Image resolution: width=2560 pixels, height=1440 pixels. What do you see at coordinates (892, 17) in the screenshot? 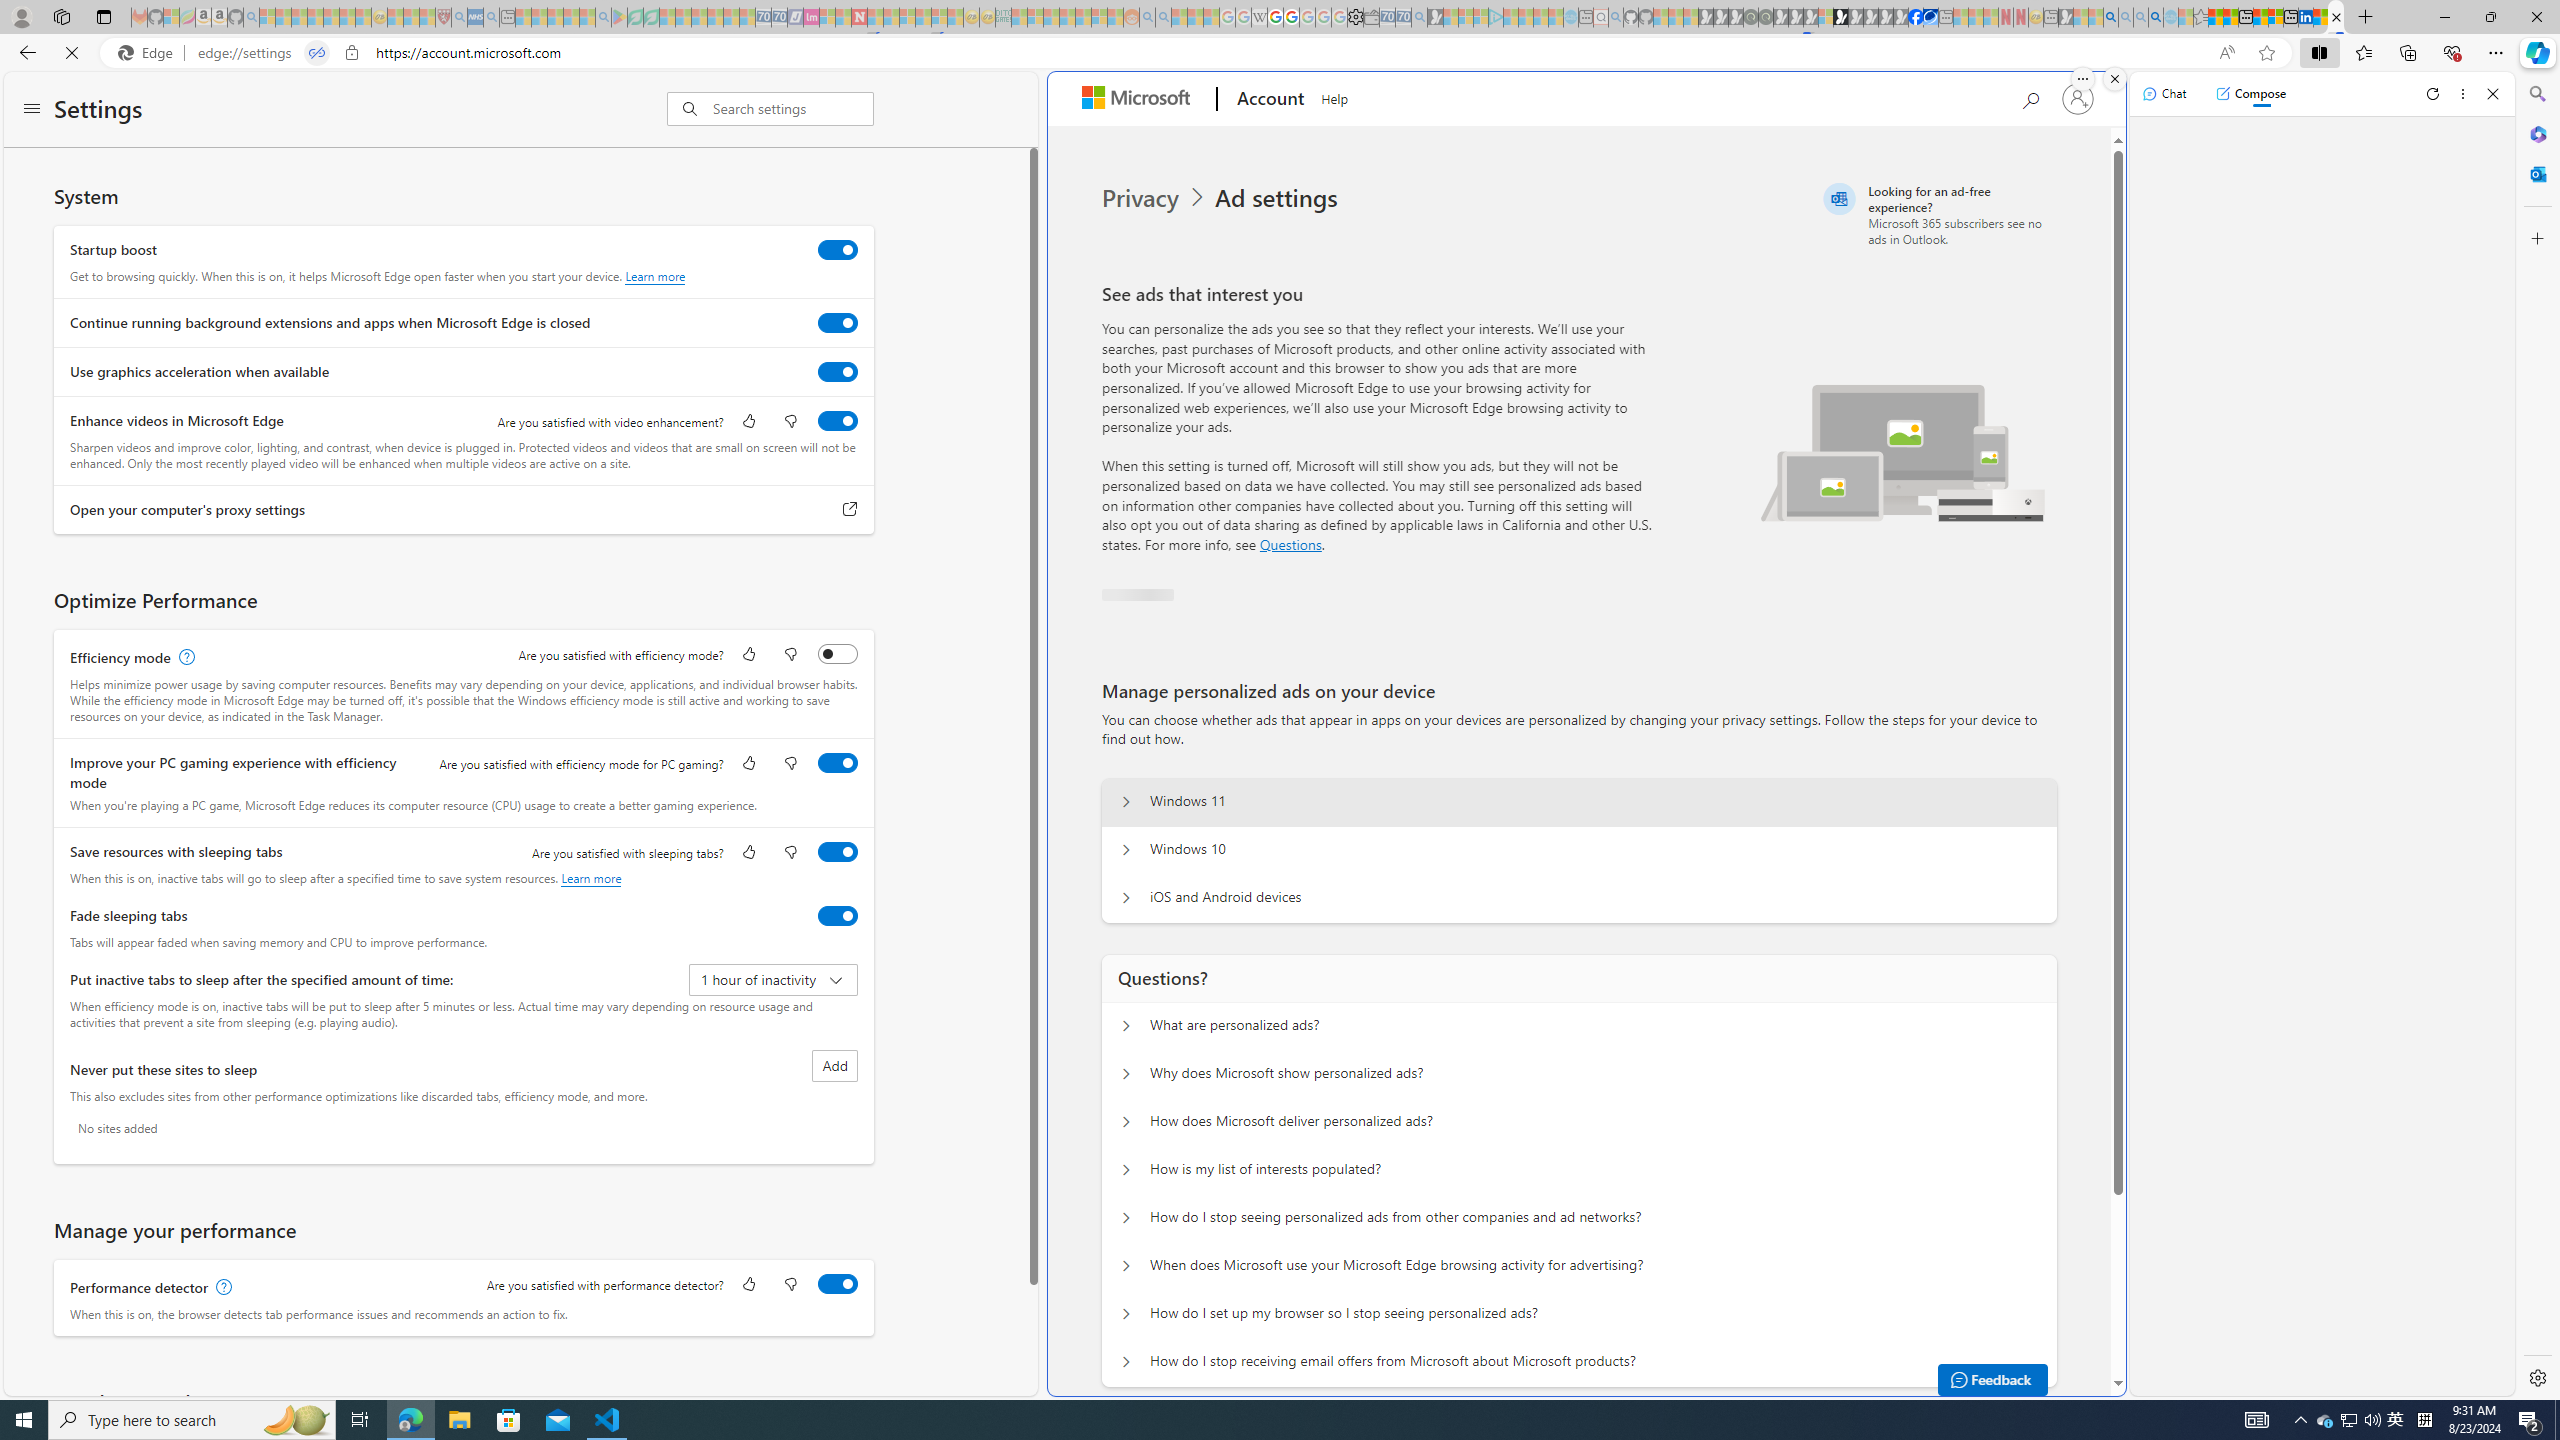
I see `14 Common Myths Debunked By Scientific Facts - Sleeping` at bounding box center [892, 17].